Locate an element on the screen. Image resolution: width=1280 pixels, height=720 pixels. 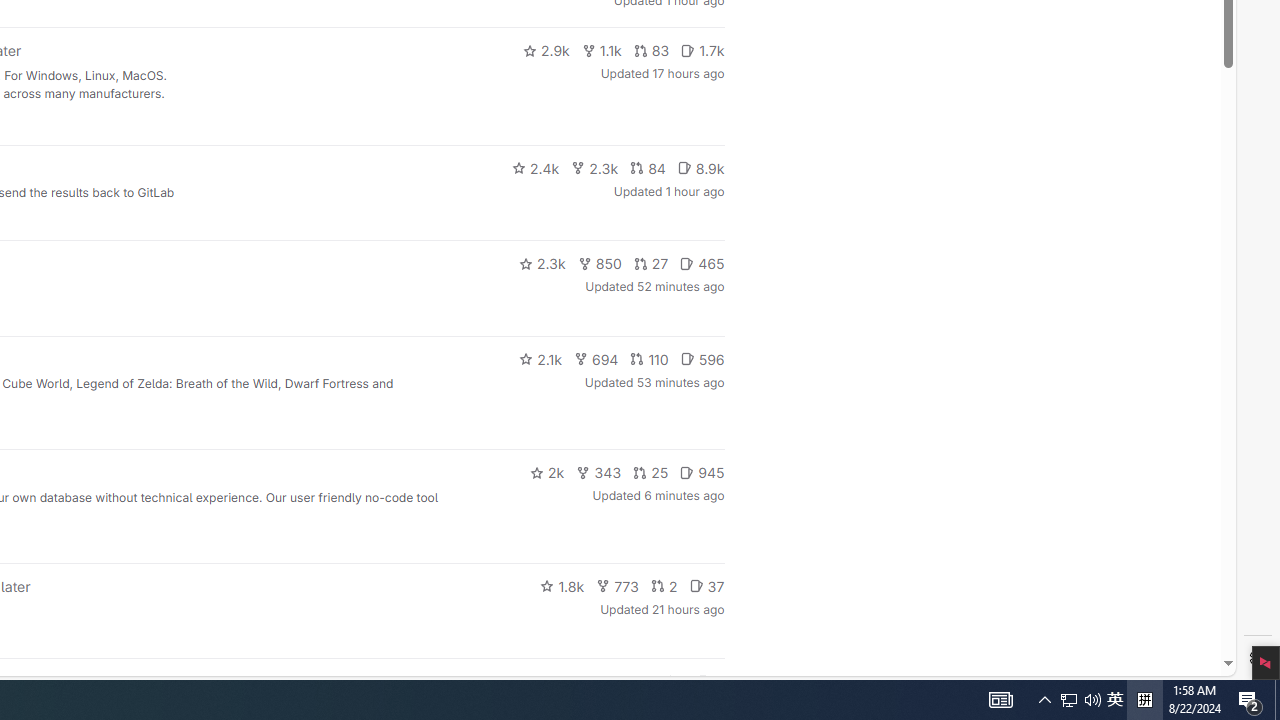
84 is located at coordinates (647, 168).